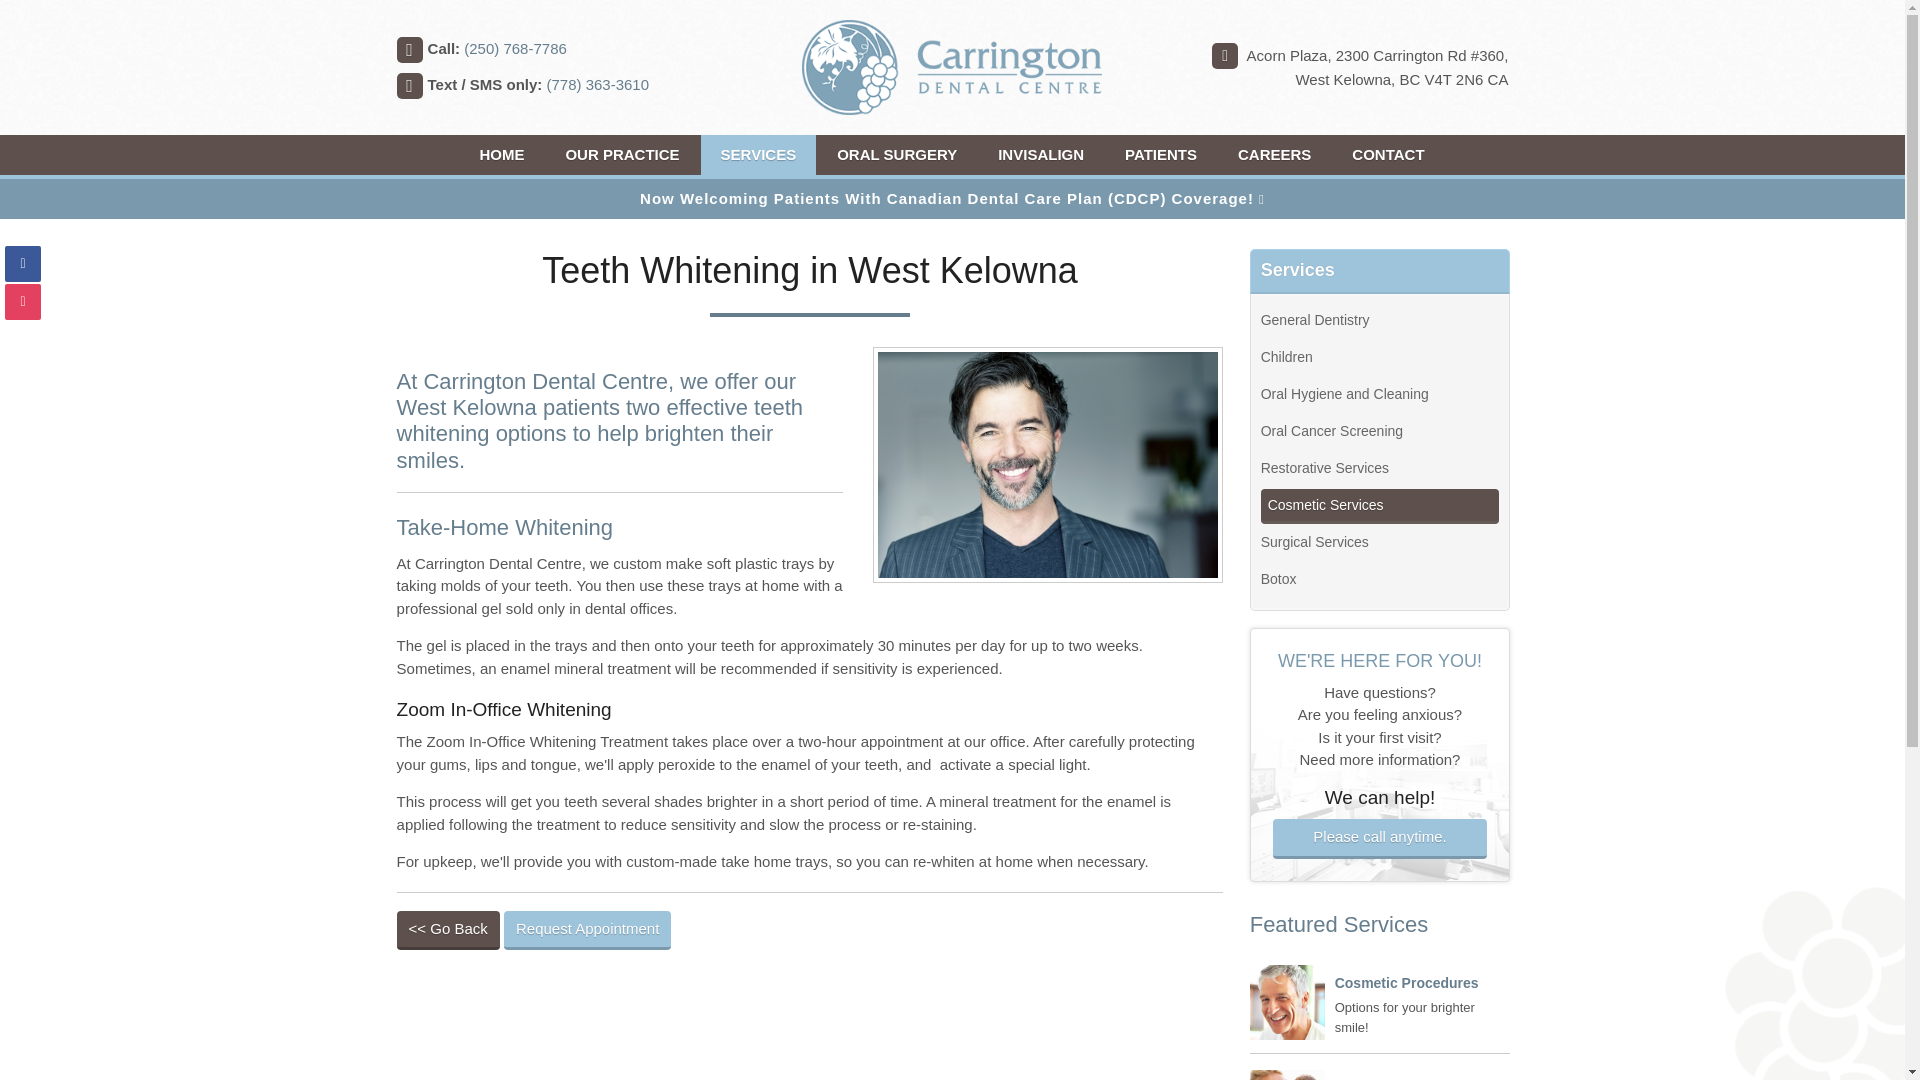 The image size is (1920, 1080). I want to click on Oral Hygiene and Cleaning, so click(1380, 395).